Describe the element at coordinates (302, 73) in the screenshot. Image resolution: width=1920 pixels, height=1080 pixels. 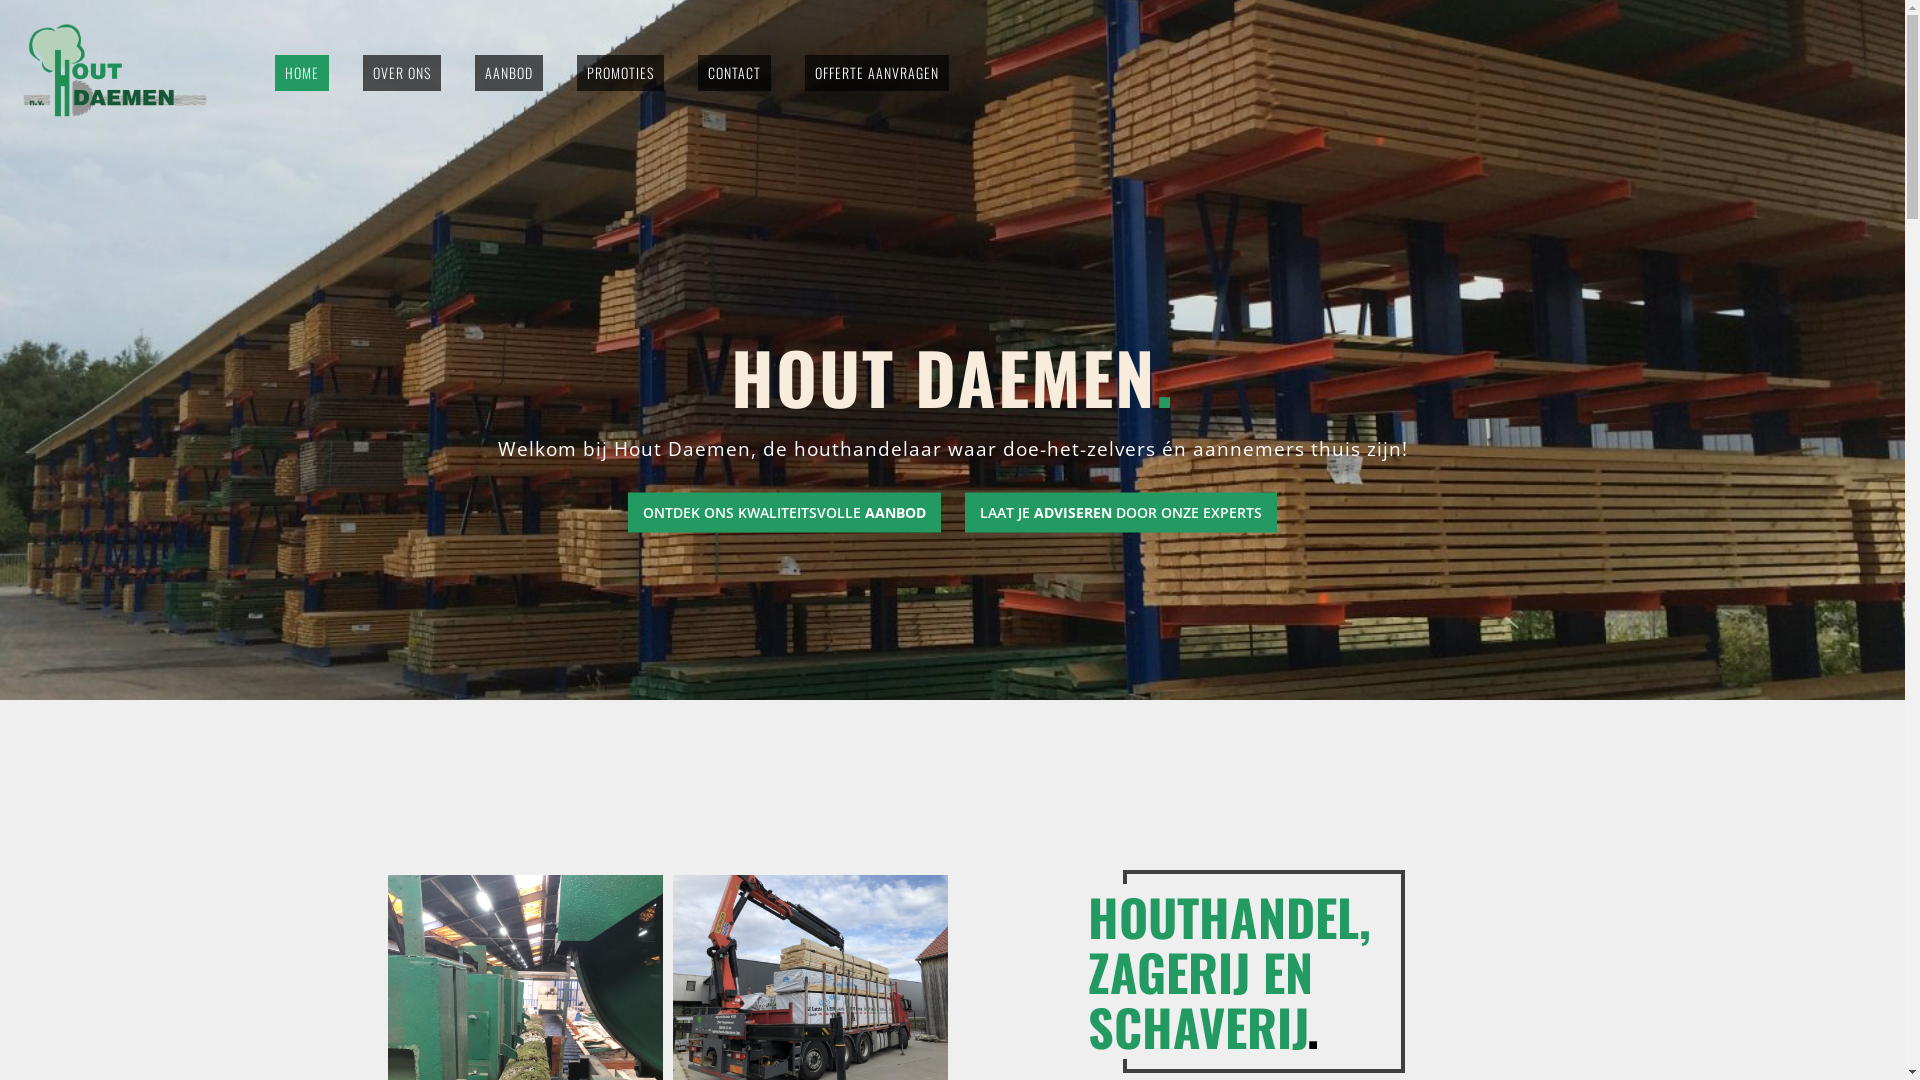
I see `HOME` at that location.